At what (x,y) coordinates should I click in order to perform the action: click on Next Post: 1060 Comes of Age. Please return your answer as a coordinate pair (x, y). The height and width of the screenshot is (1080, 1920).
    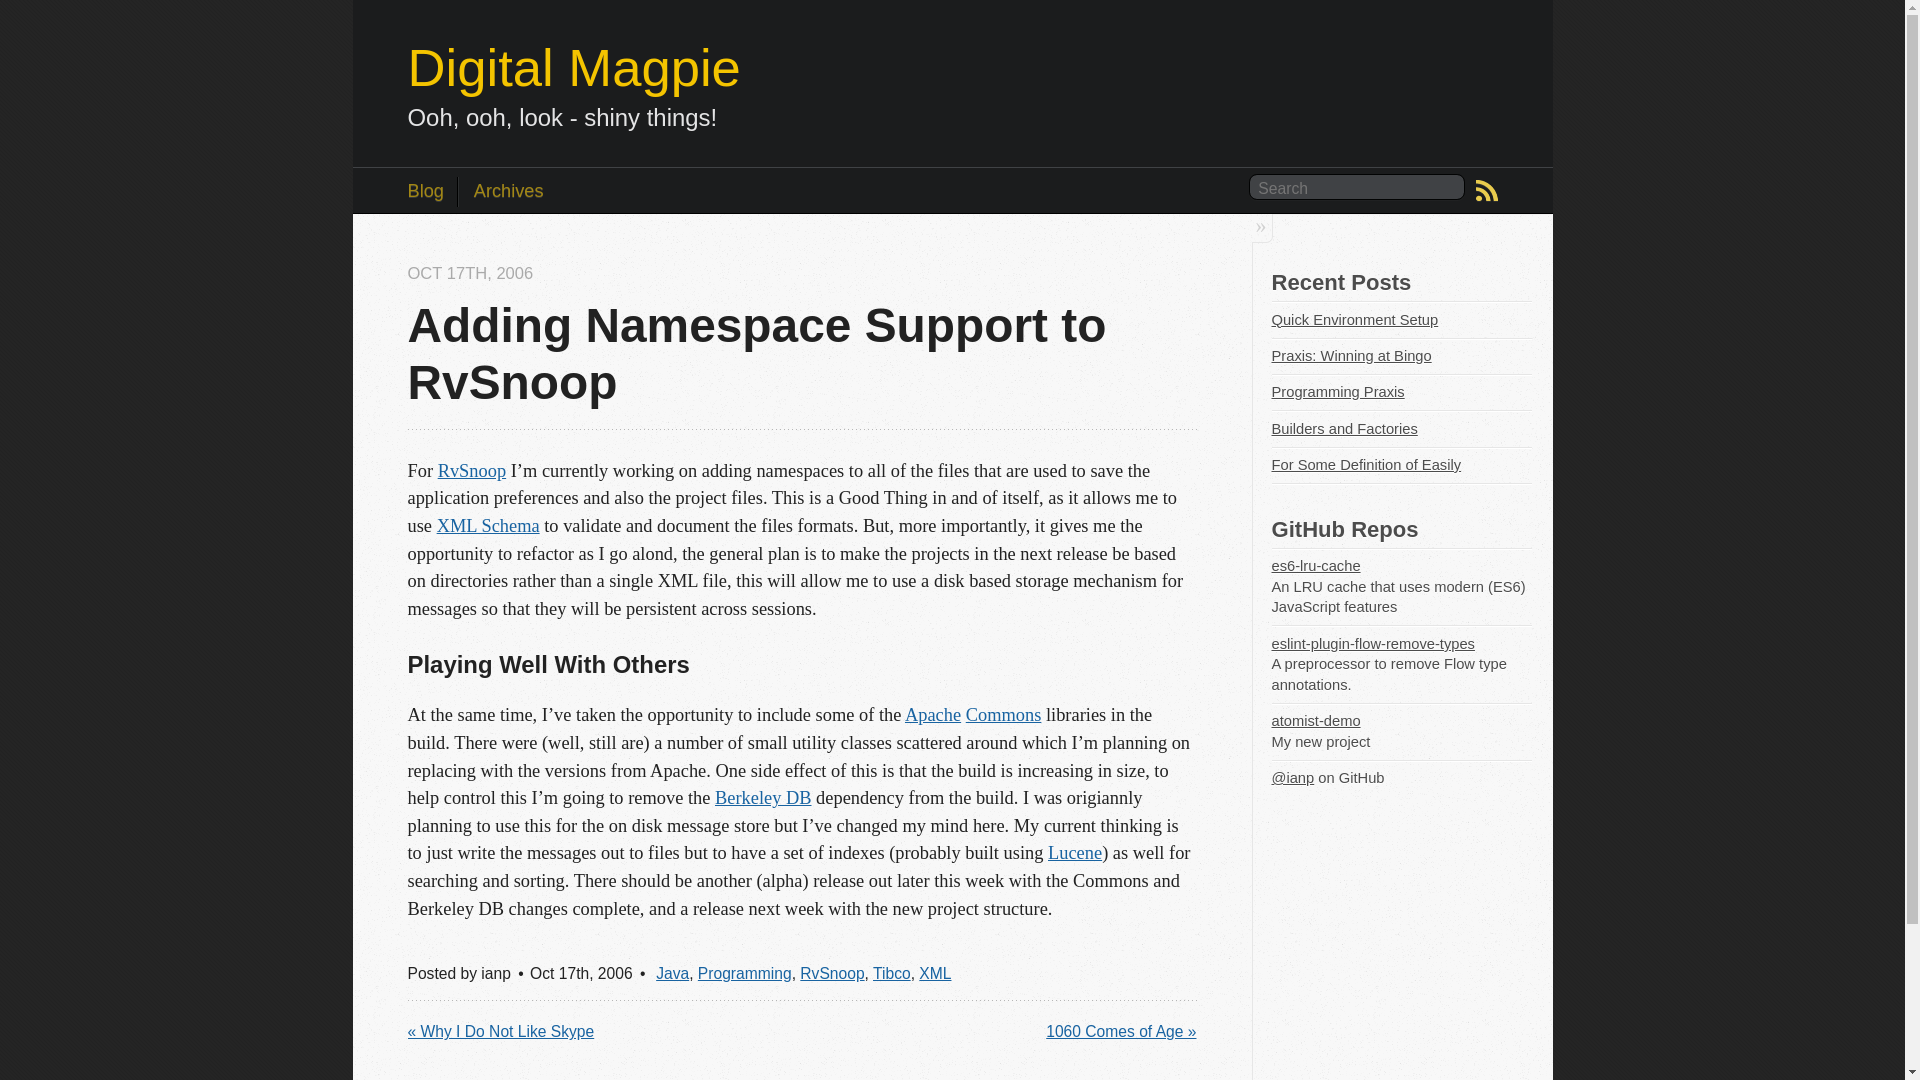
    Looking at the image, I should click on (1121, 1032).